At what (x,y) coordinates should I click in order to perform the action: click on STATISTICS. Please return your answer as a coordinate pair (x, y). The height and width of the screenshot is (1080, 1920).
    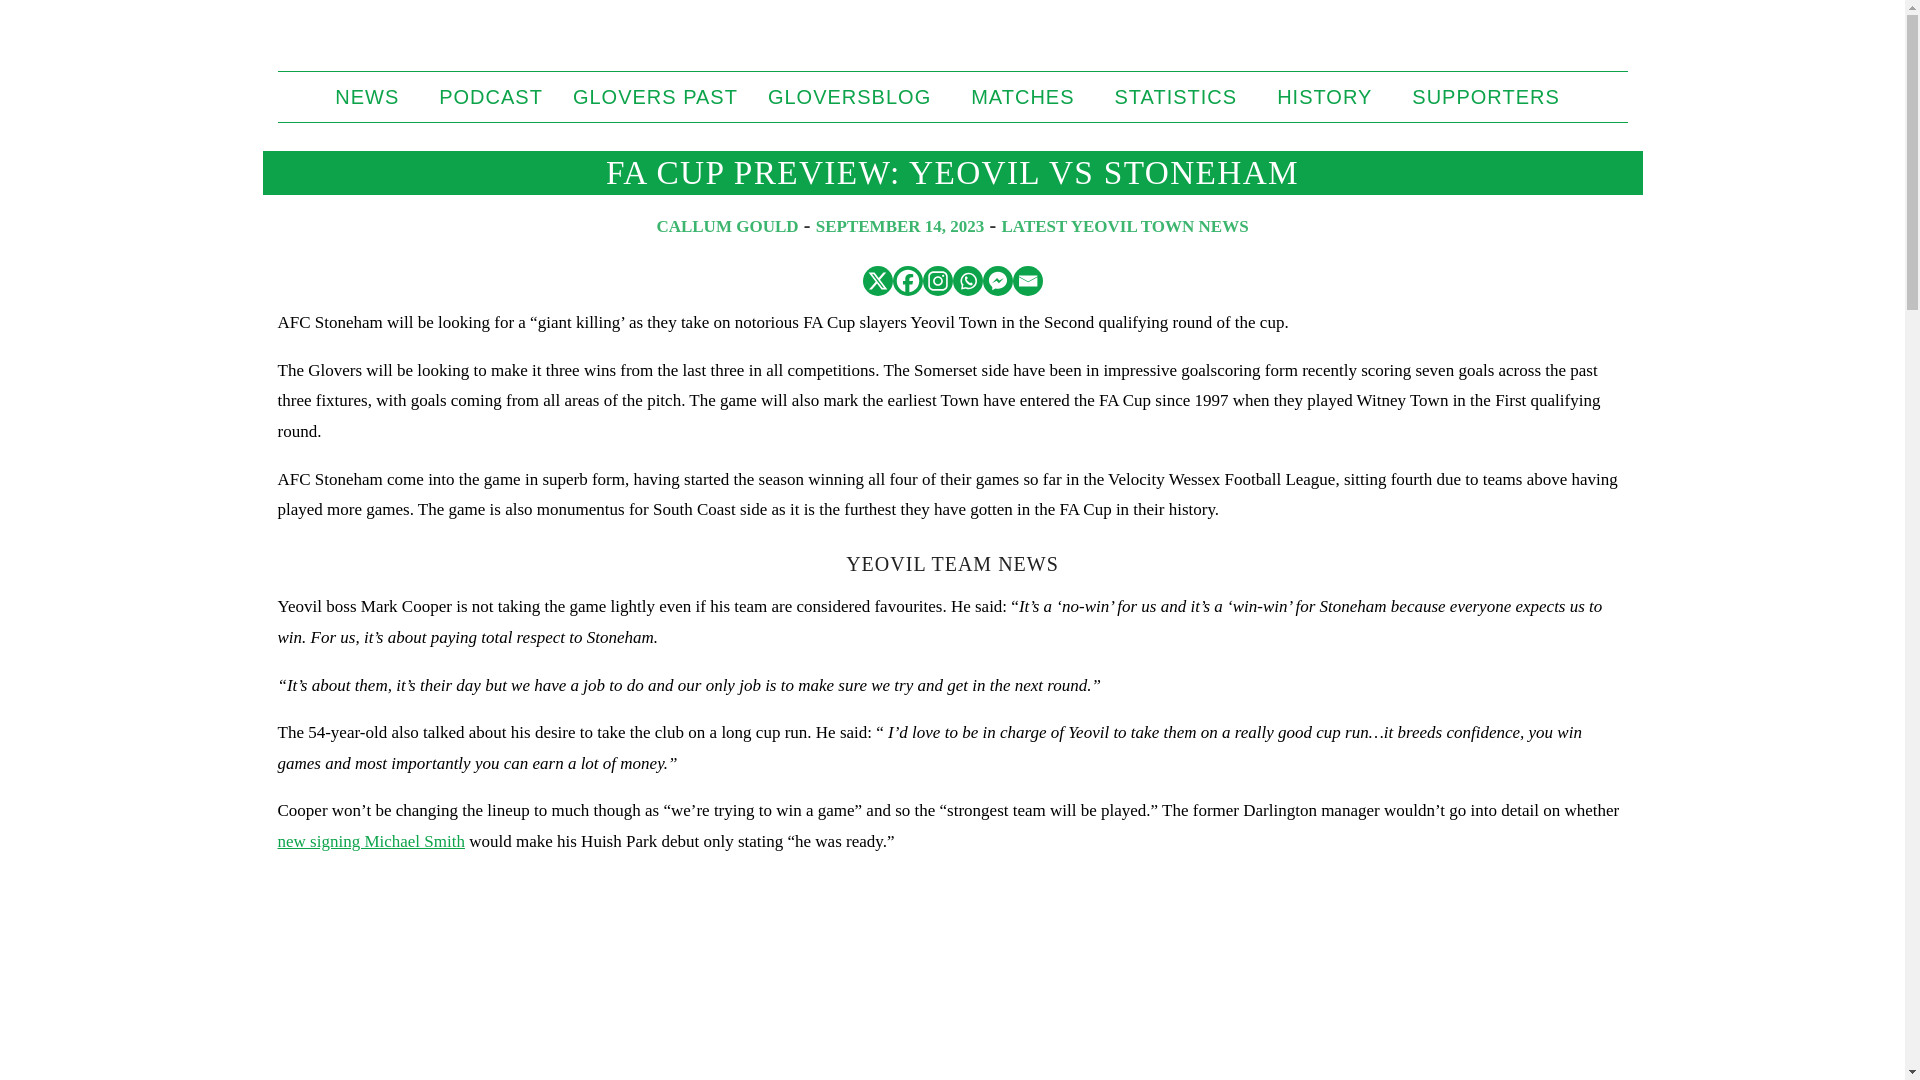
    Looking at the image, I should click on (1182, 97).